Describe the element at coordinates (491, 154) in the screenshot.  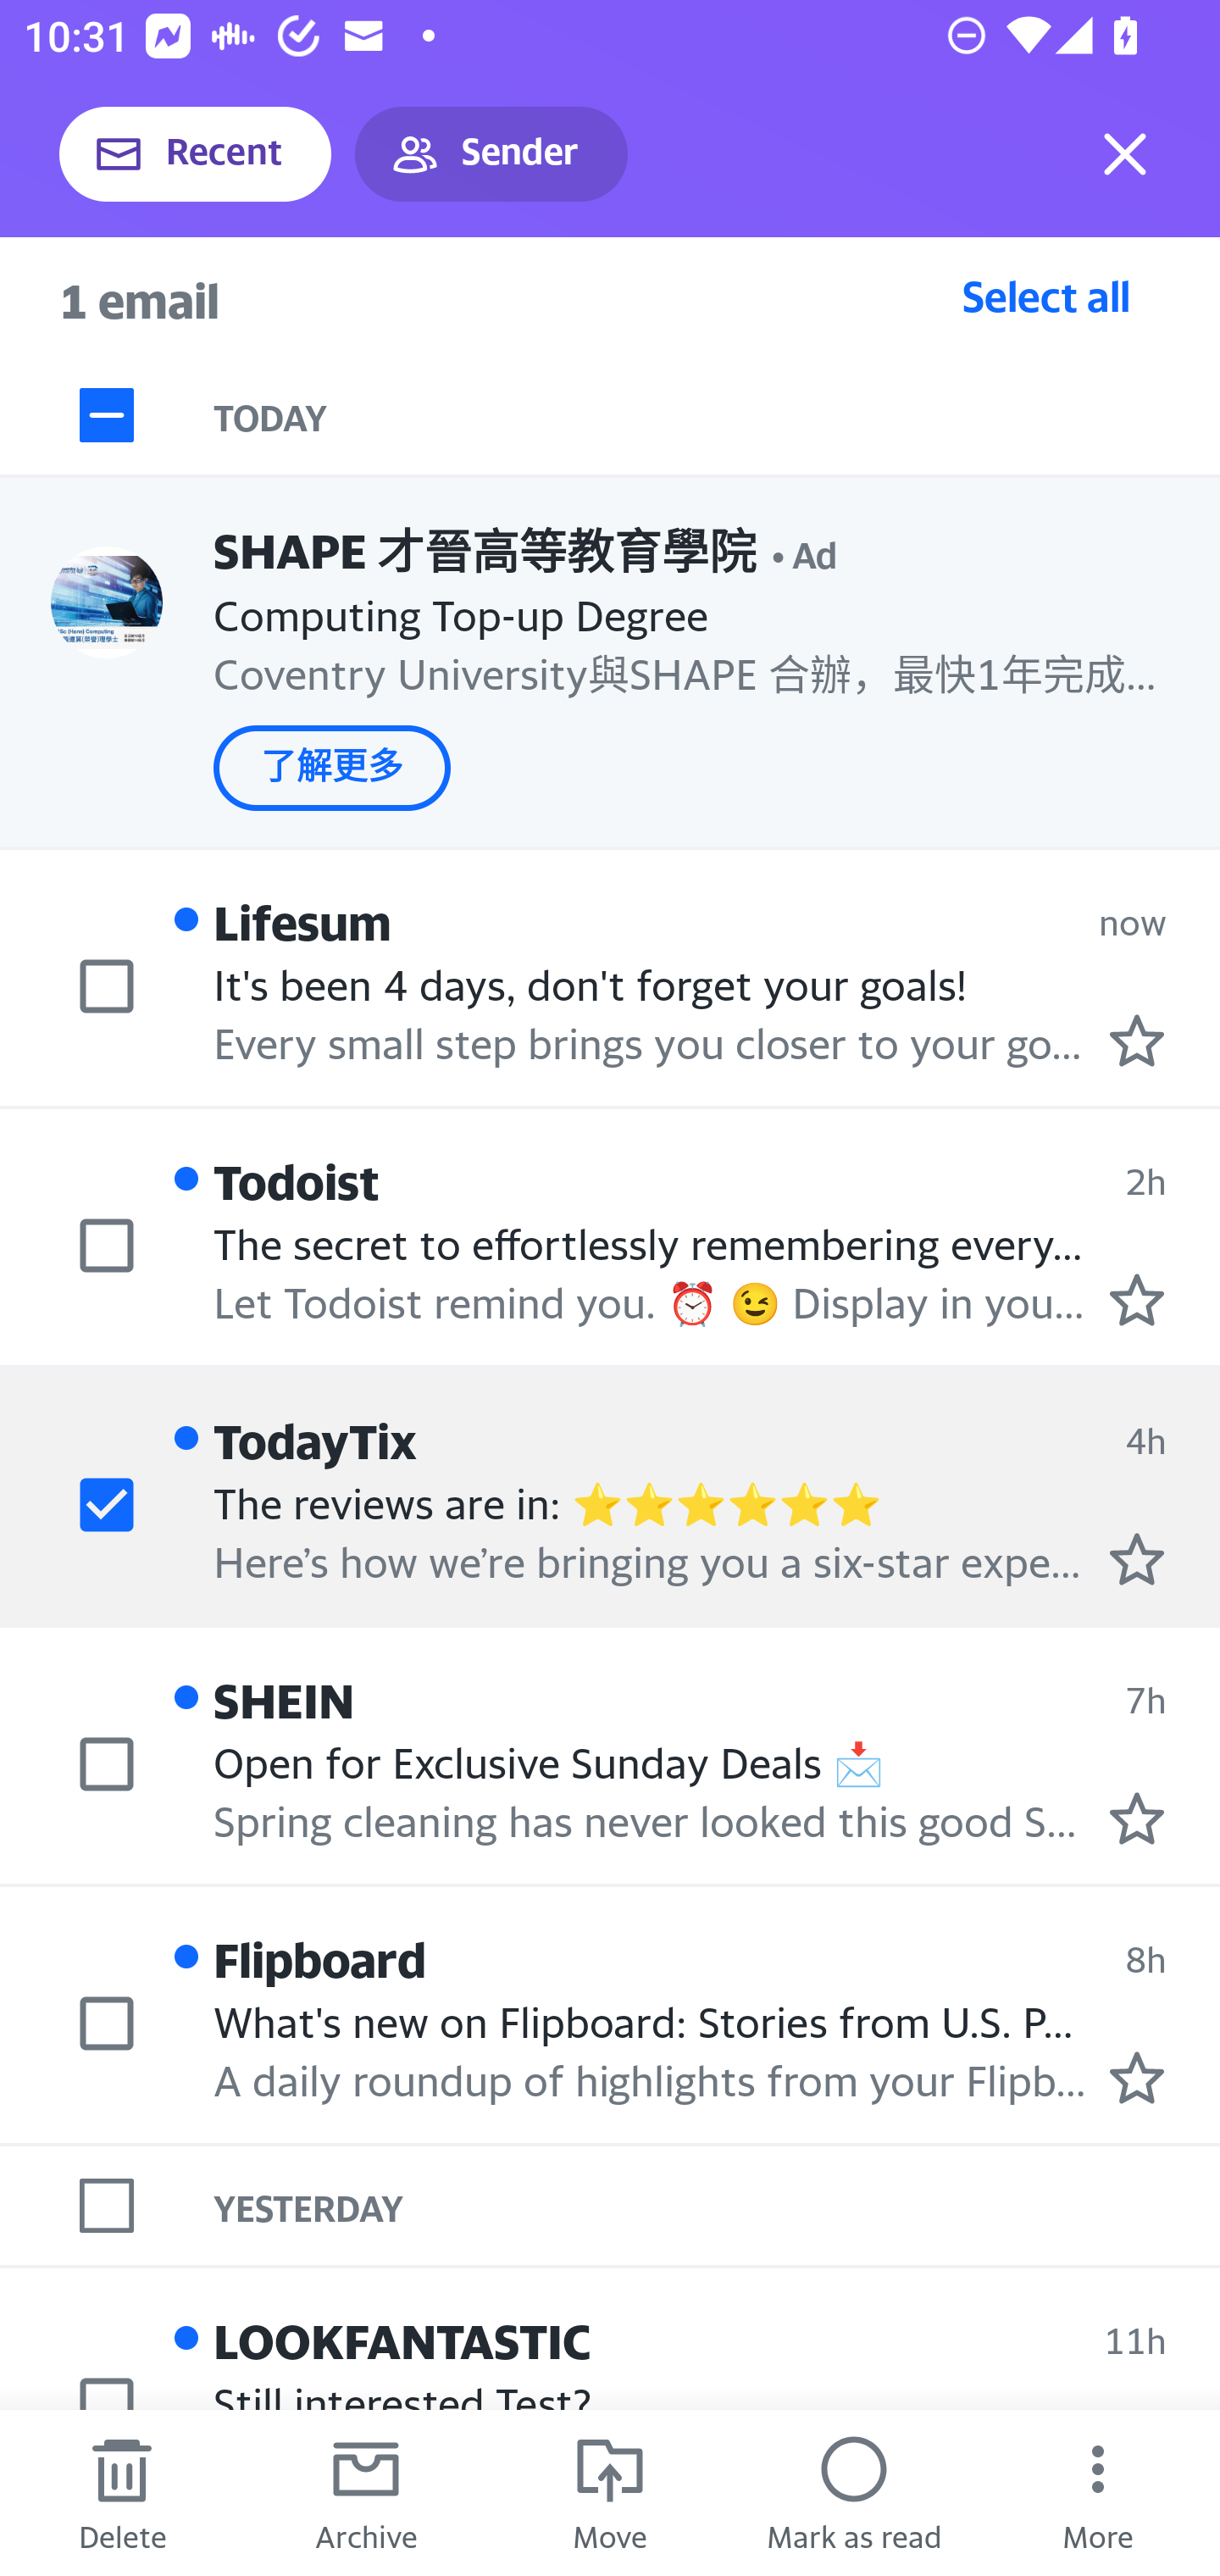
I see `Sender` at that location.